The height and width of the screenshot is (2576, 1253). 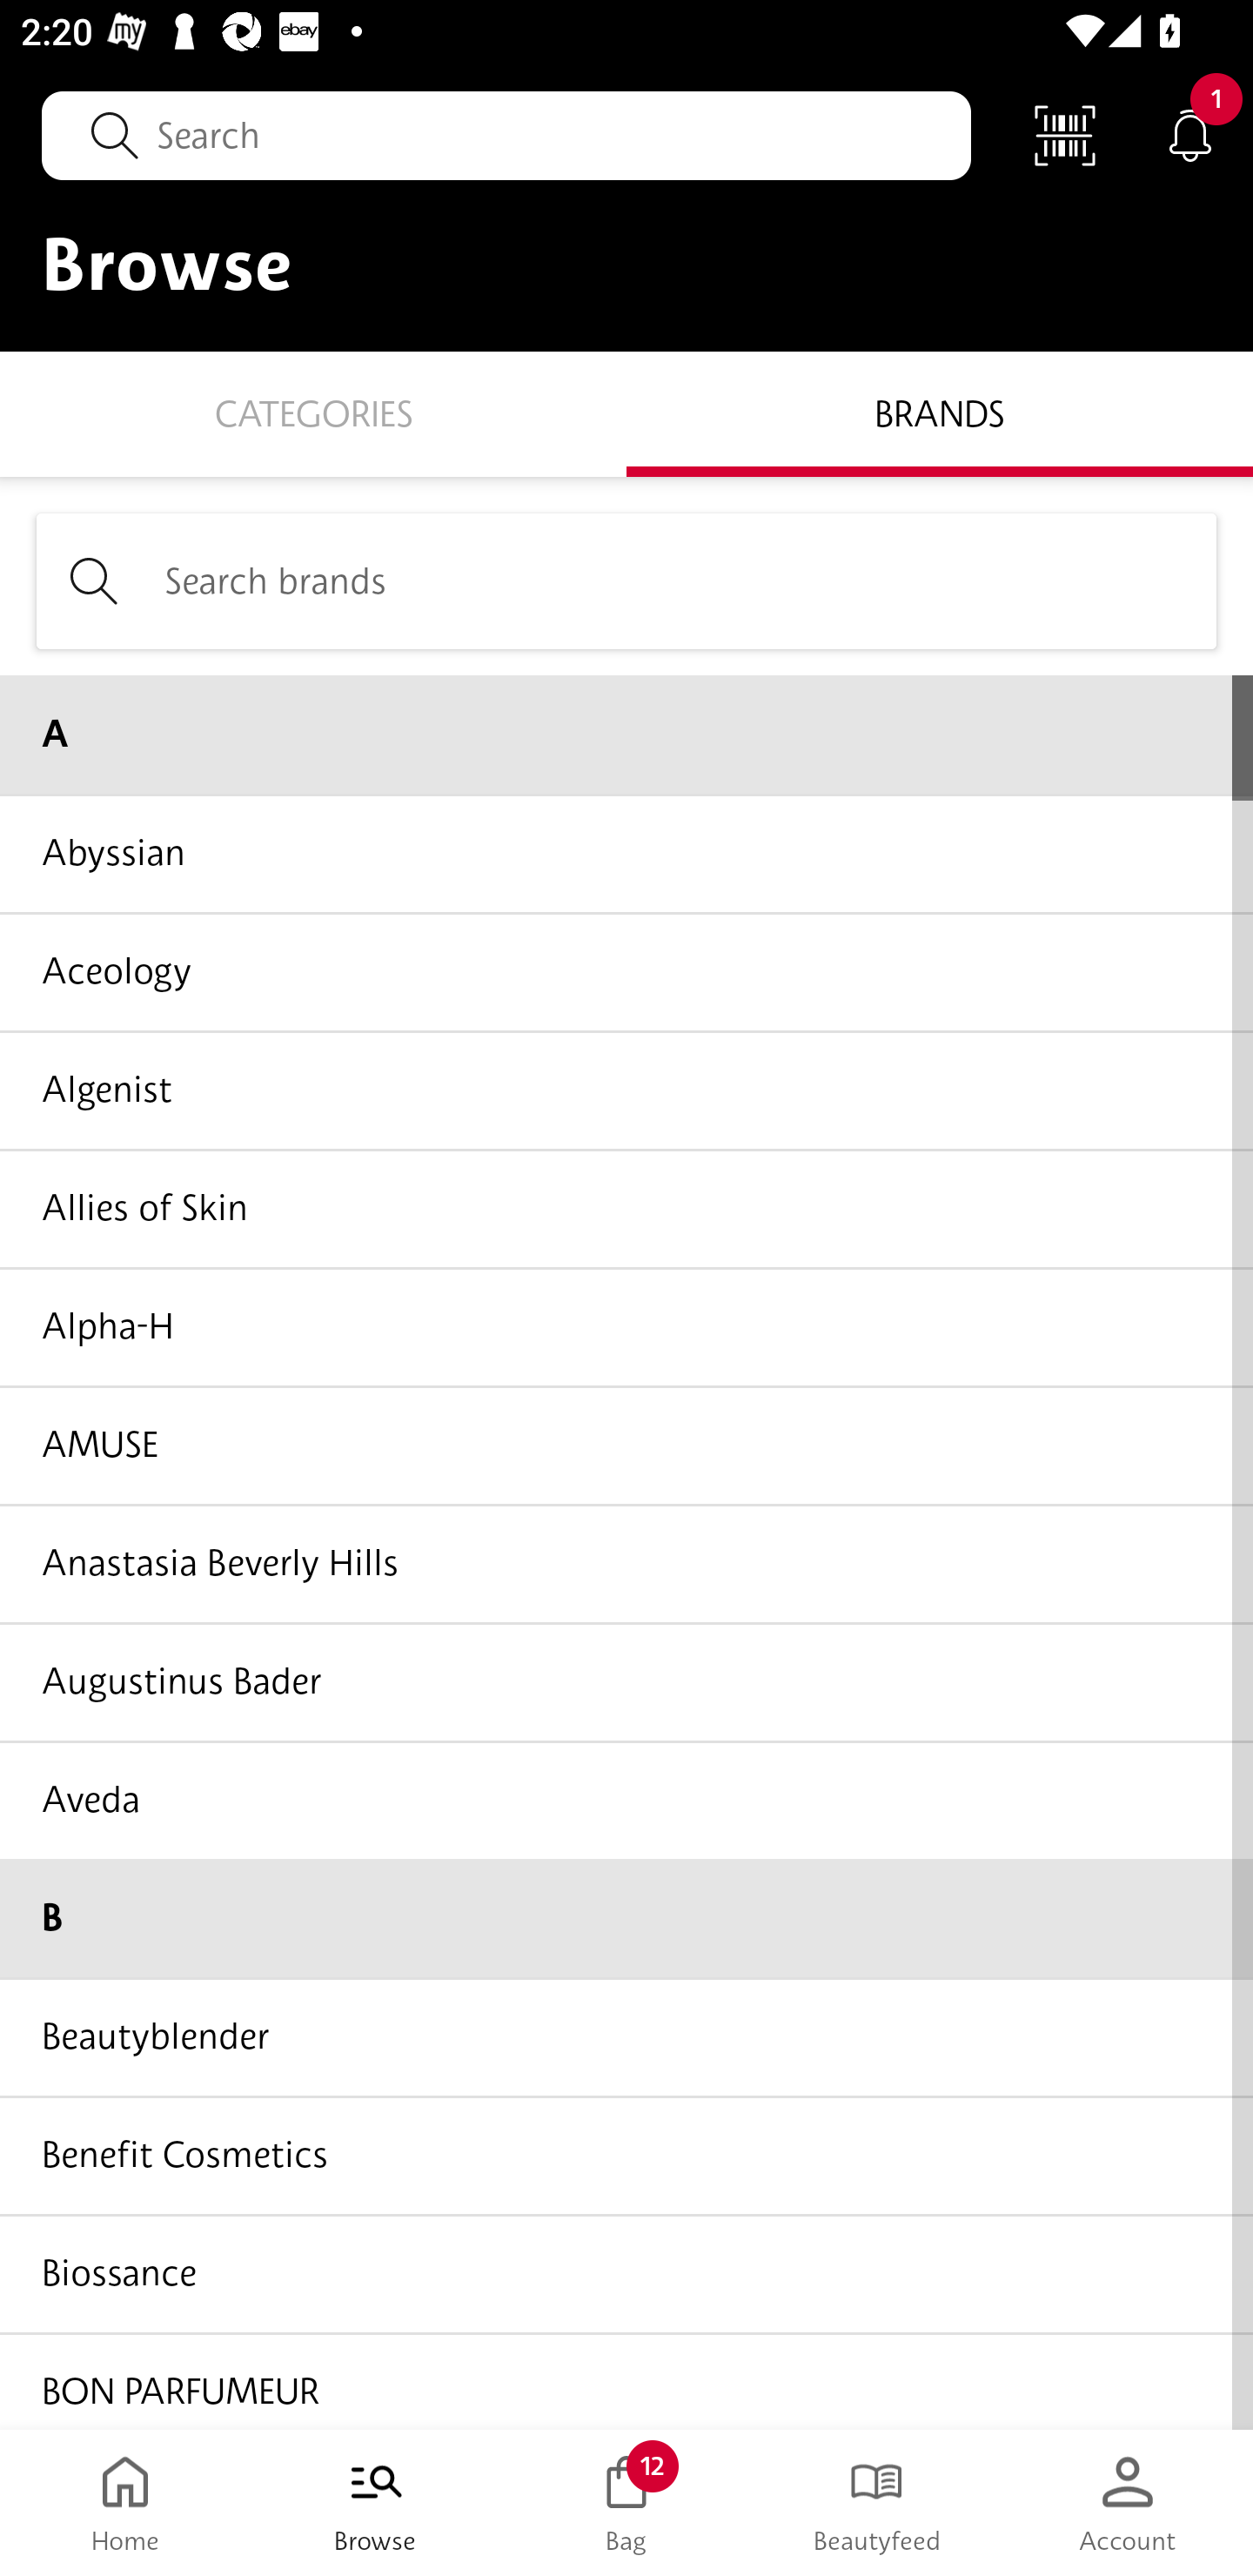 I want to click on Beautyblender, so click(x=626, y=2037).